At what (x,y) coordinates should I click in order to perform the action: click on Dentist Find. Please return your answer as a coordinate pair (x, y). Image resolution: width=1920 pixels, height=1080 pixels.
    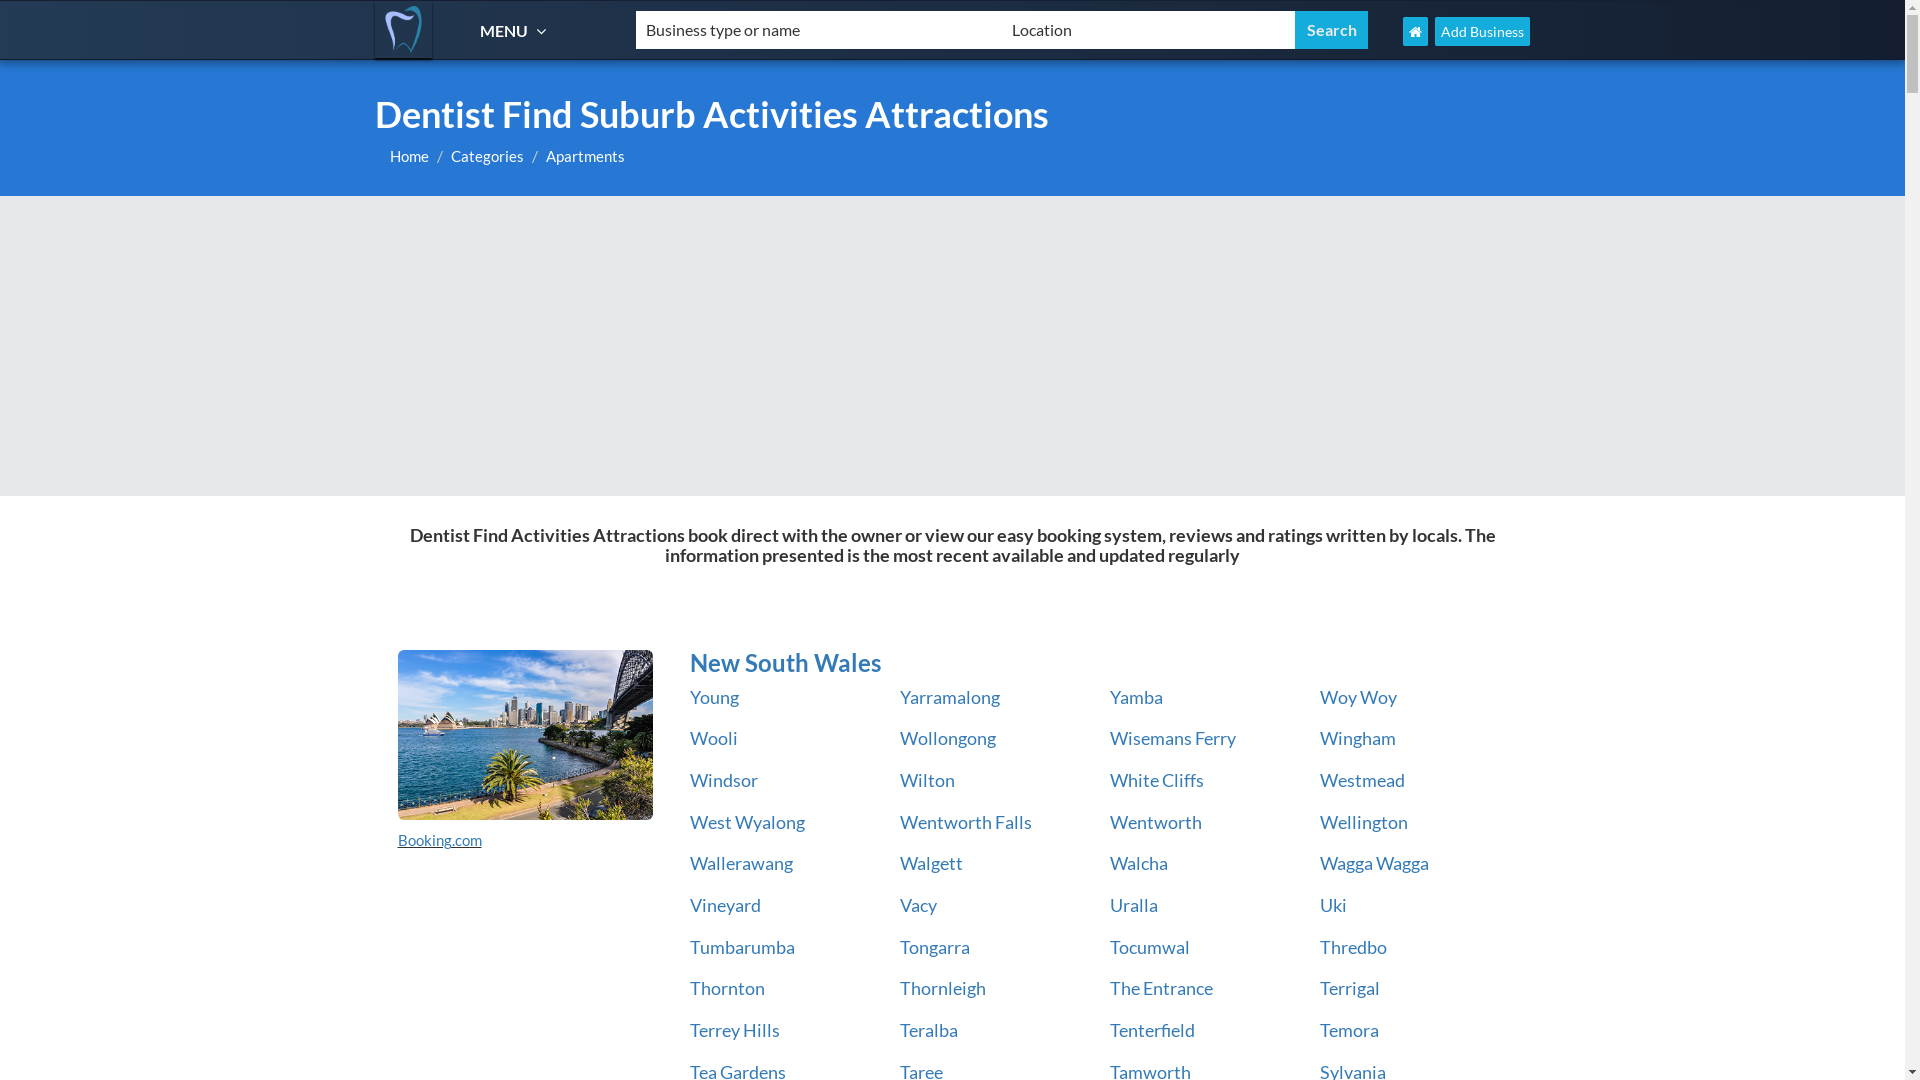
    Looking at the image, I should click on (404, 30).